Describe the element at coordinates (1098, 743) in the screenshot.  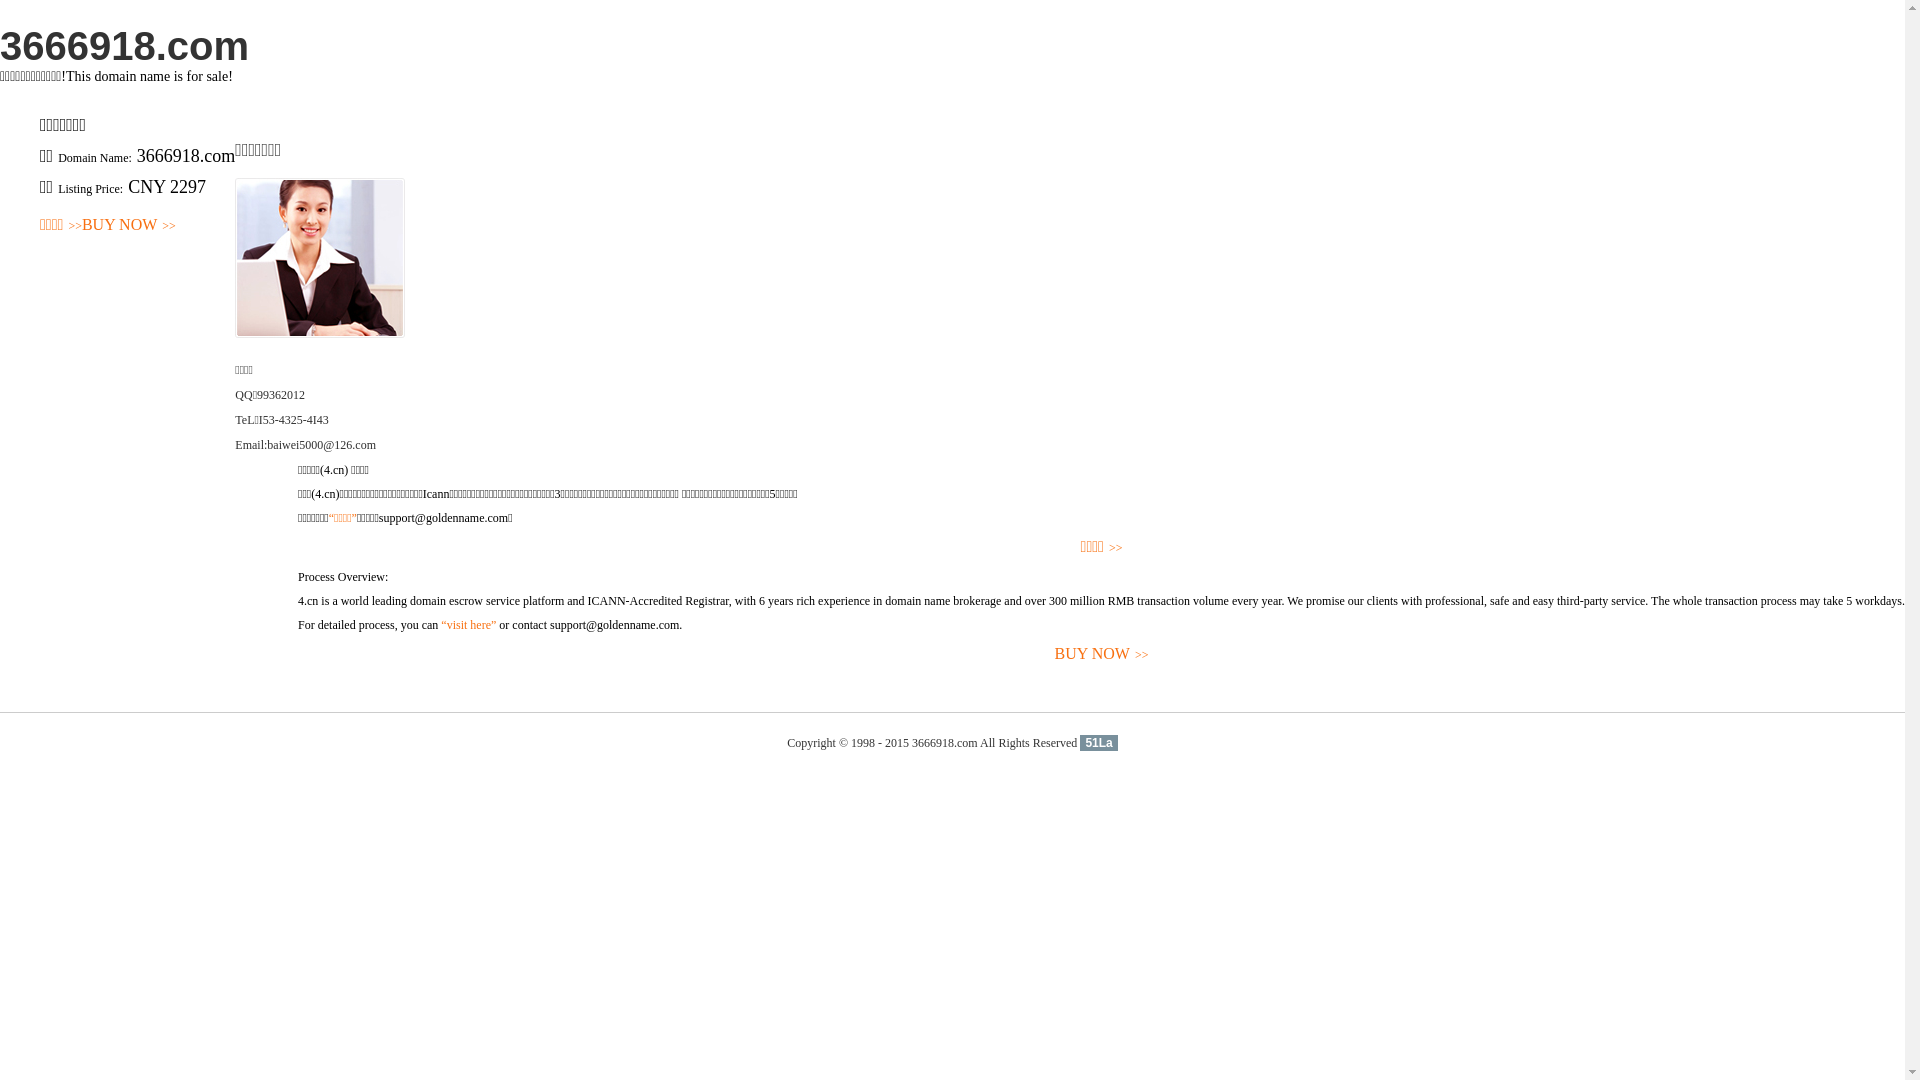
I see `51La` at that location.